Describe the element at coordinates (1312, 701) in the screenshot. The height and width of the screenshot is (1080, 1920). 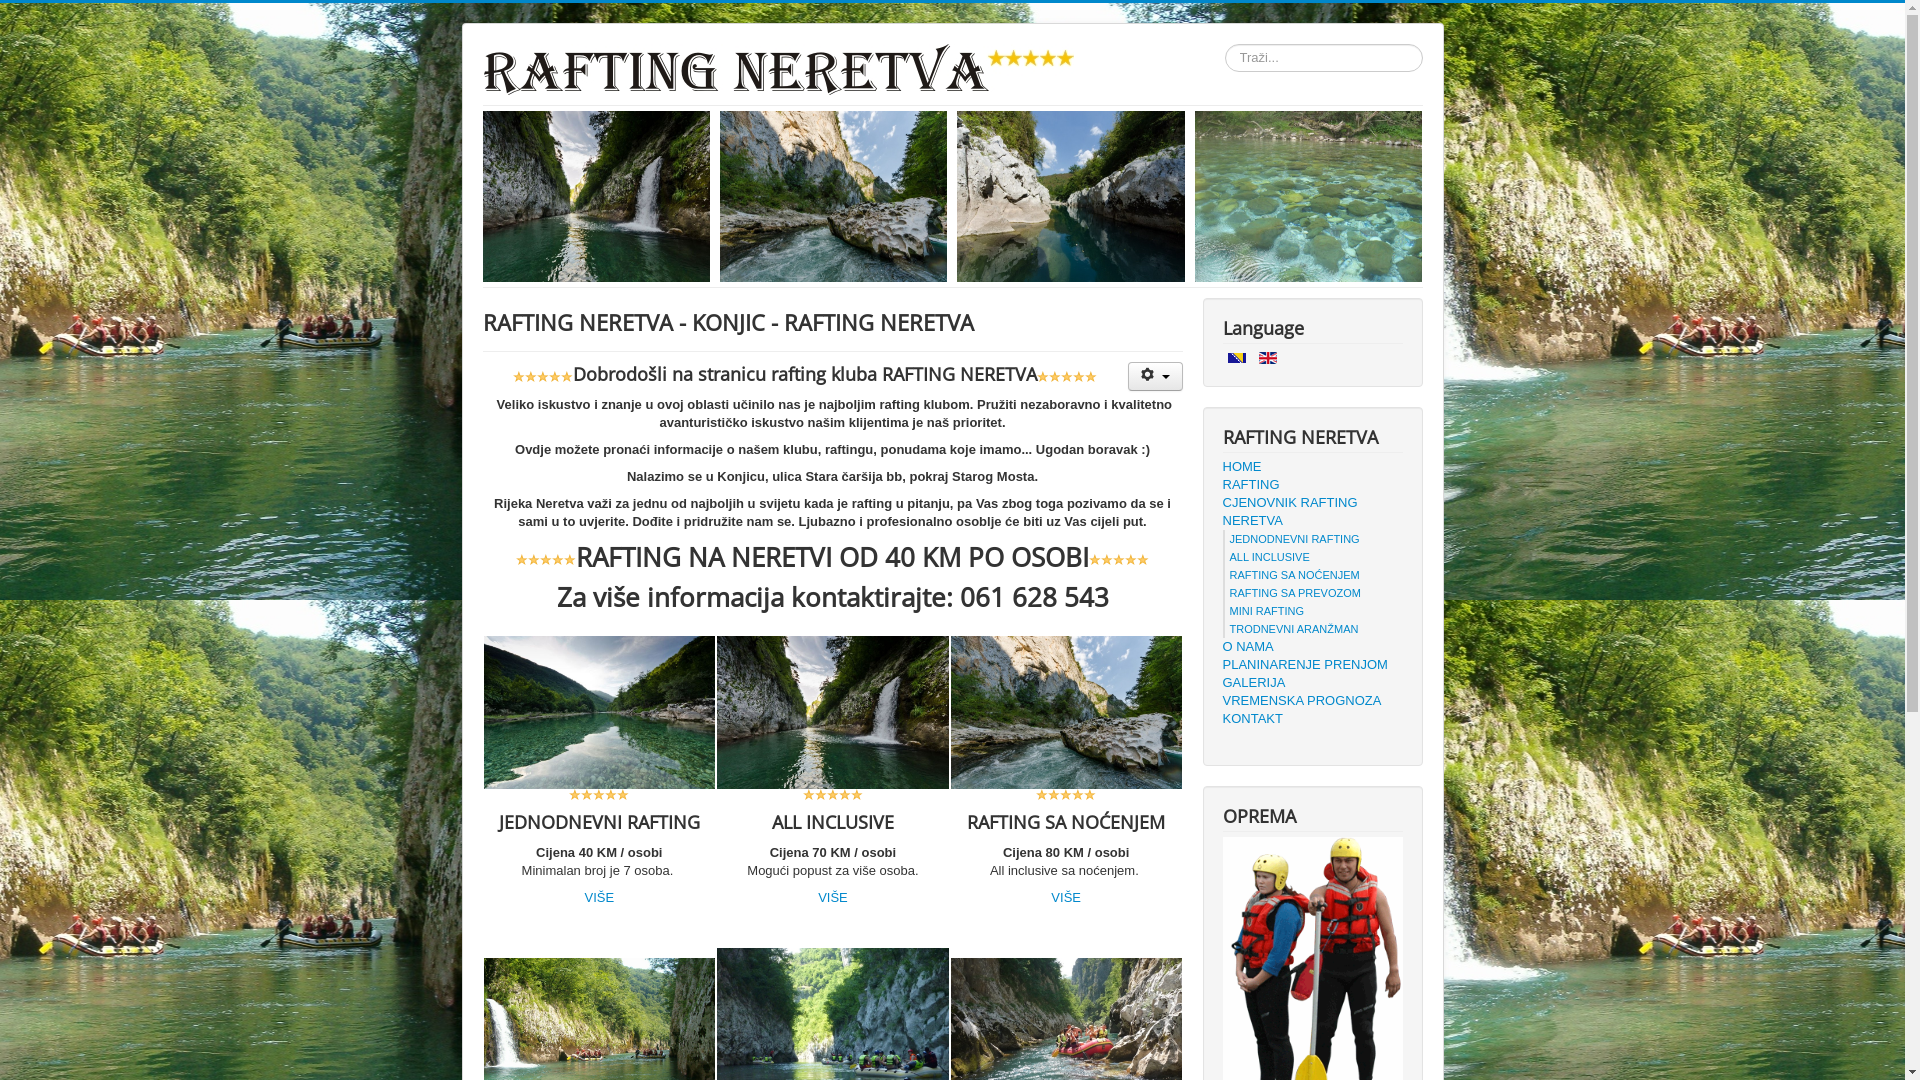
I see `VREMENSKA PROGNOZA` at that location.